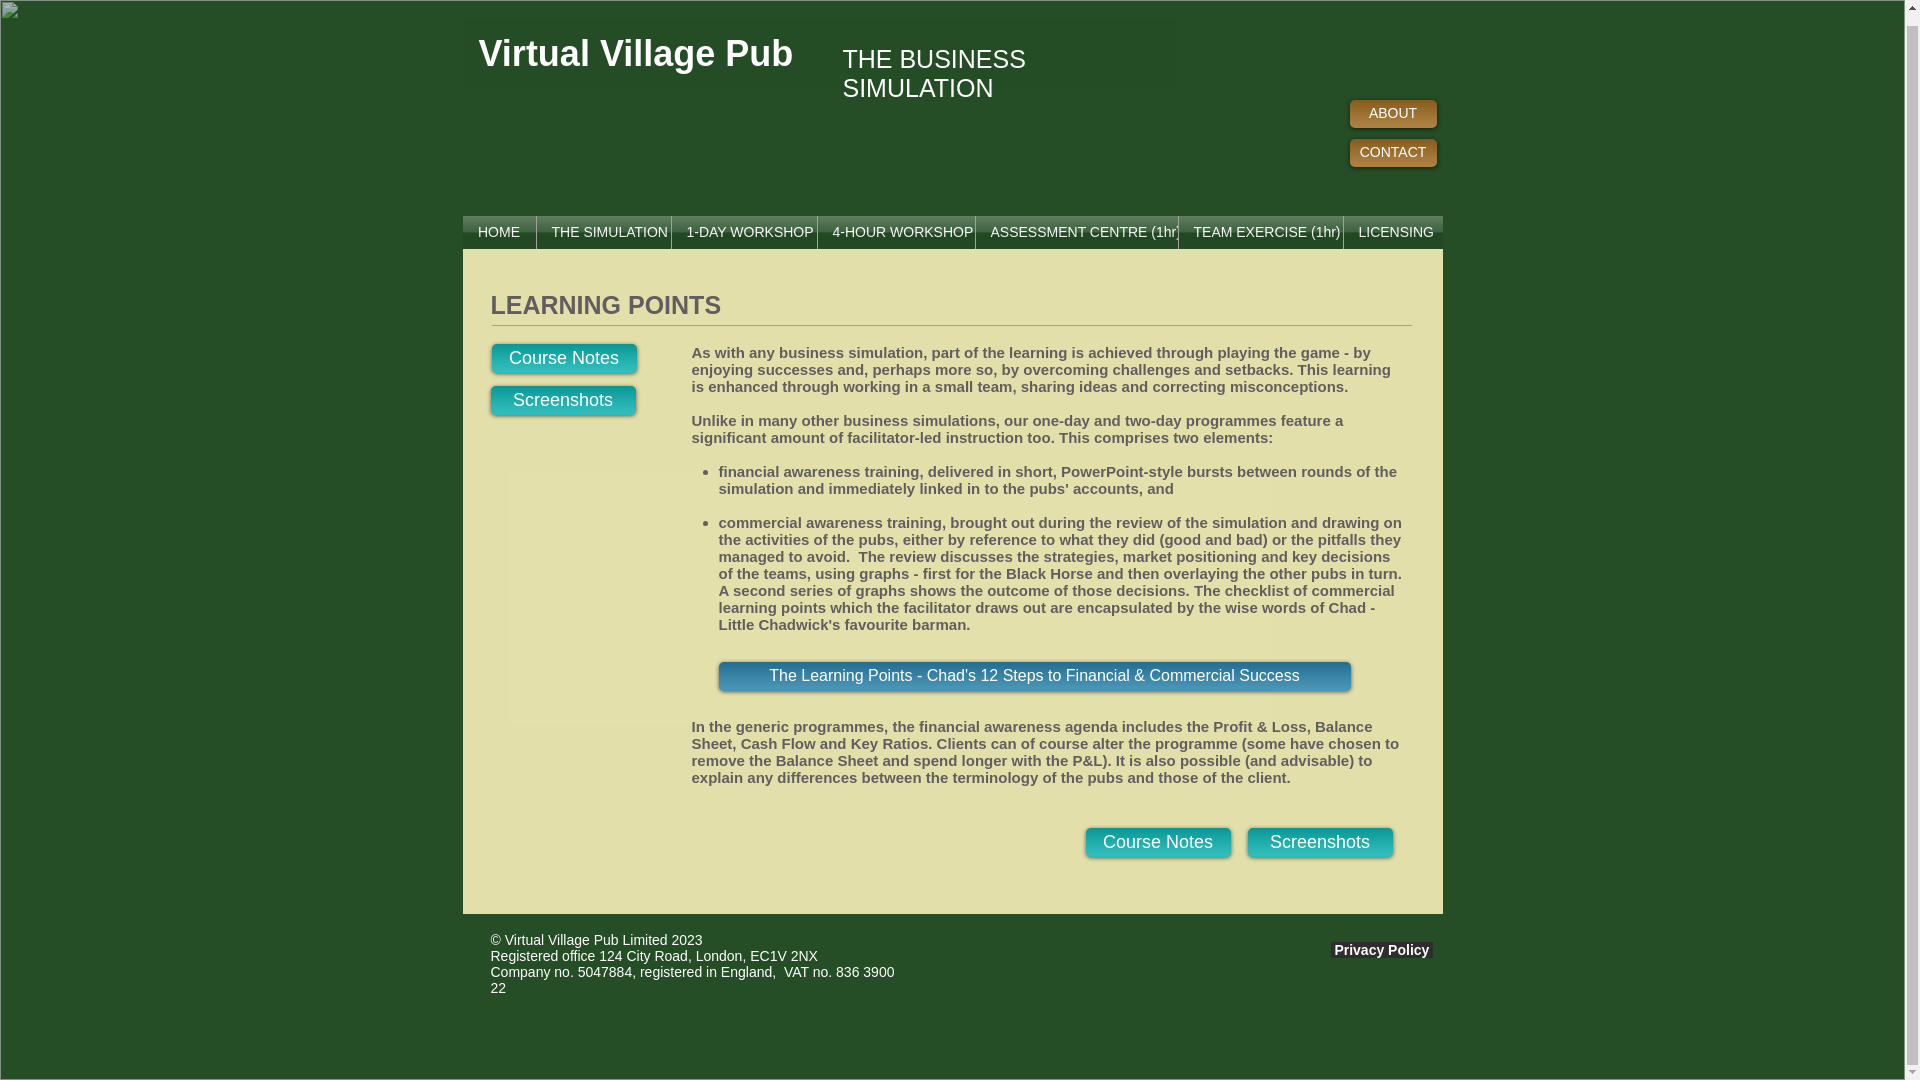 The height and width of the screenshot is (1080, 1920). Describe the element at coordinates (1320, 842) in the screenshot. I see `Screenshots` at that location.